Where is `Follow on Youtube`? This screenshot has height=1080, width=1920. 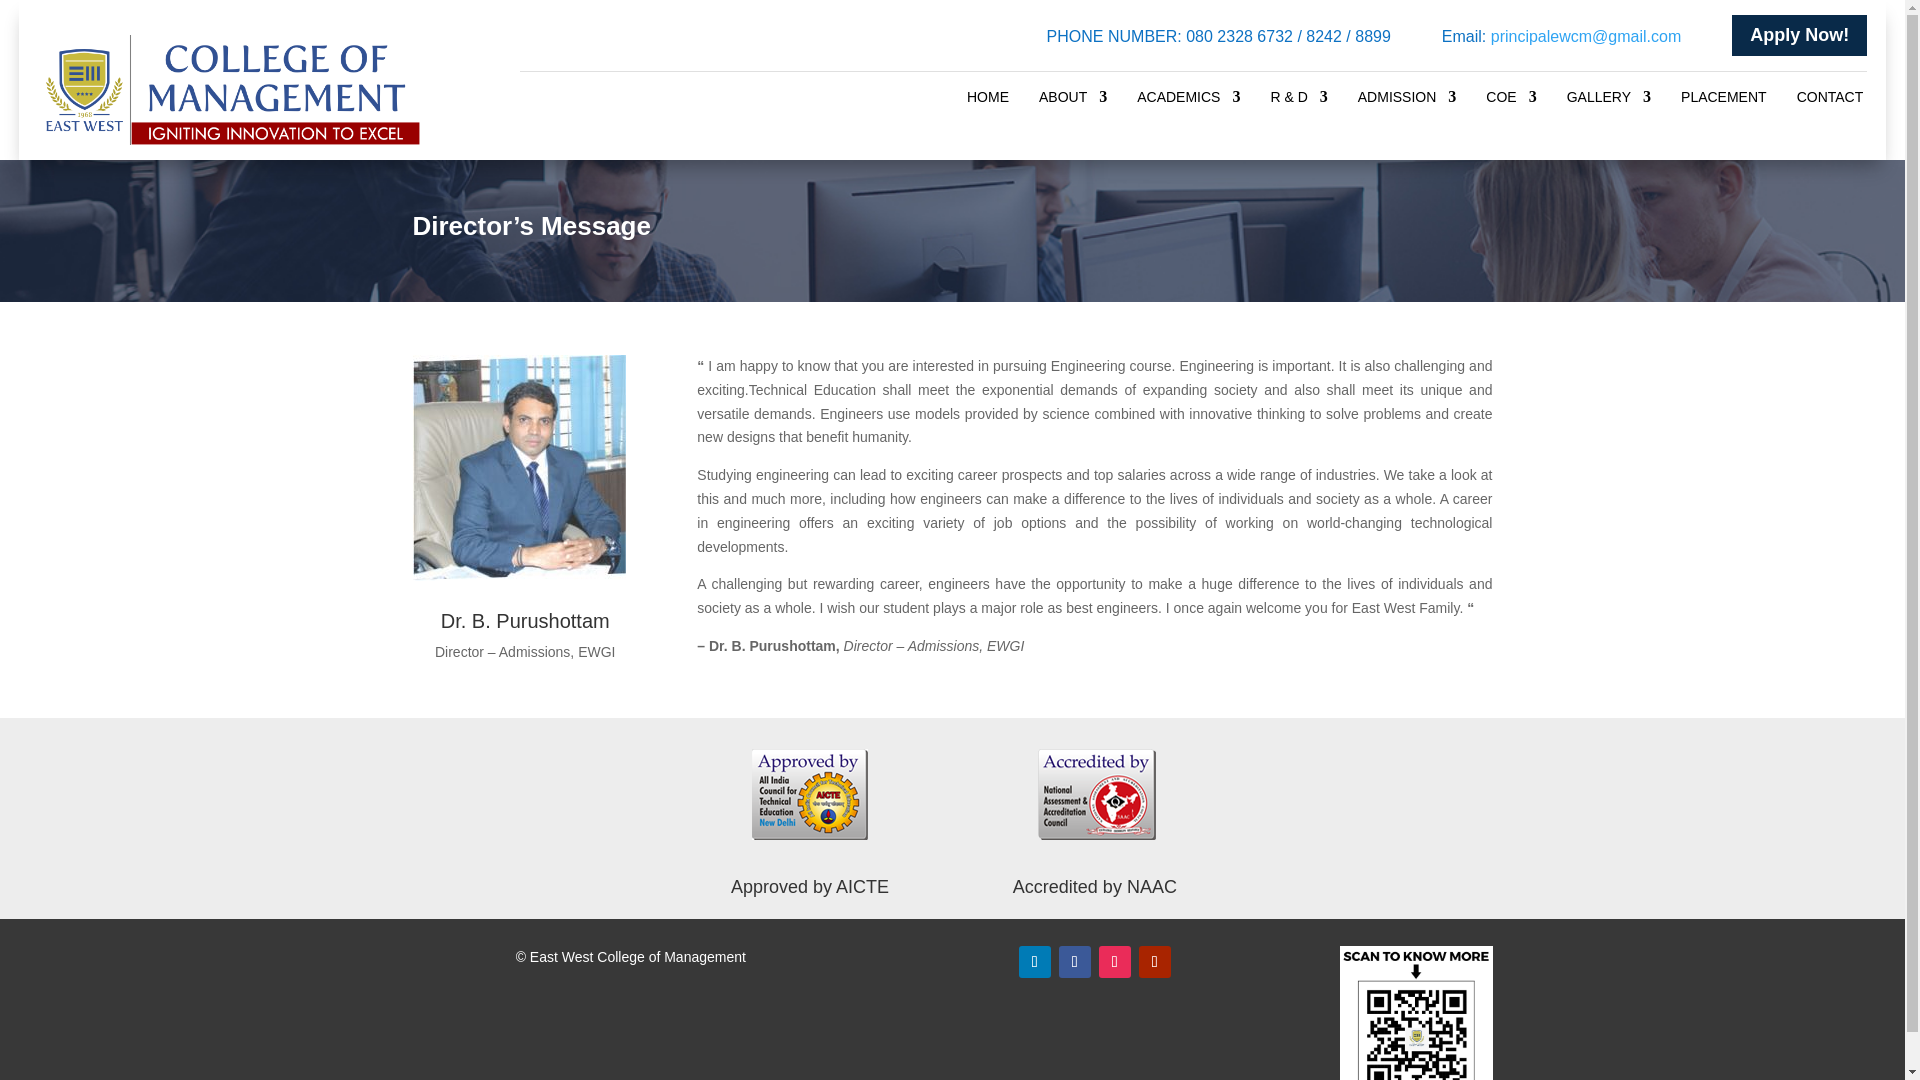 Follow on Youtube is located at coordinates (1154, 962).